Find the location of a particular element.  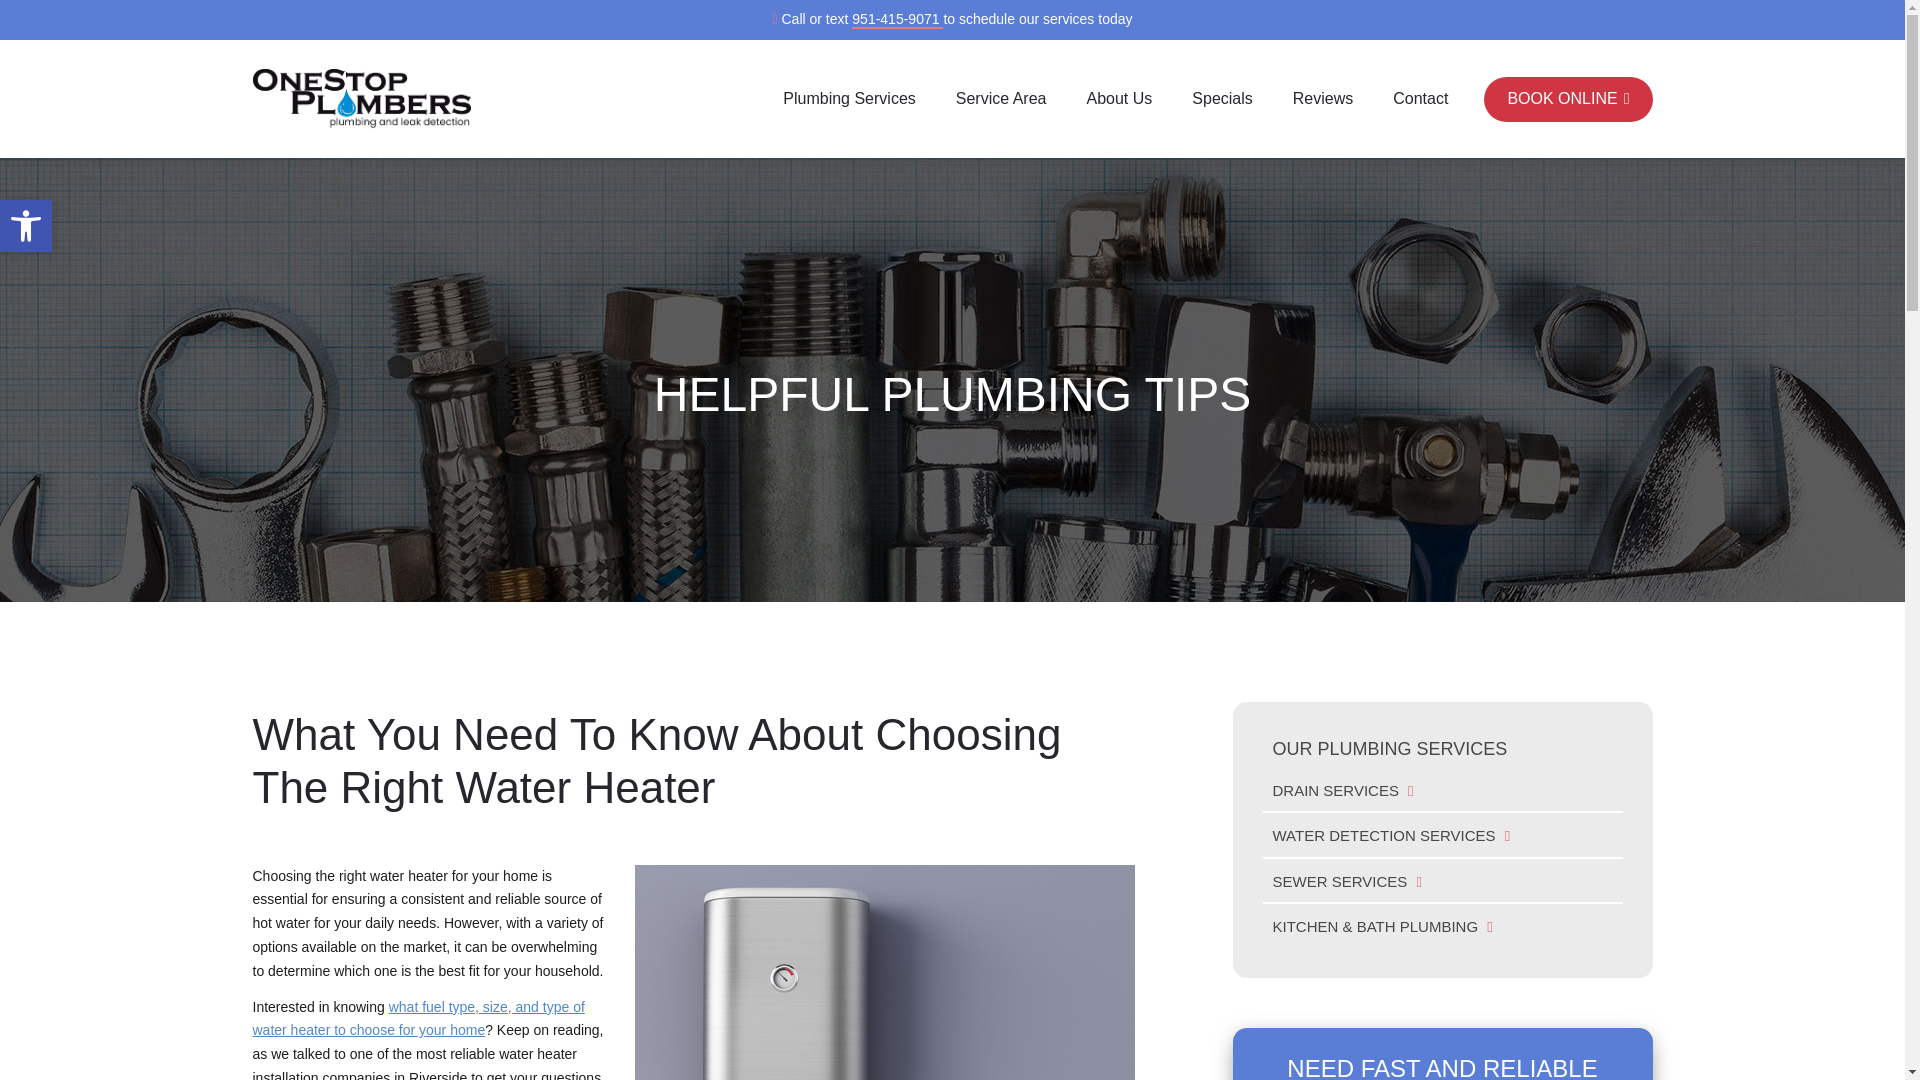

951-415-9071 is located at coordinates (897, 20).